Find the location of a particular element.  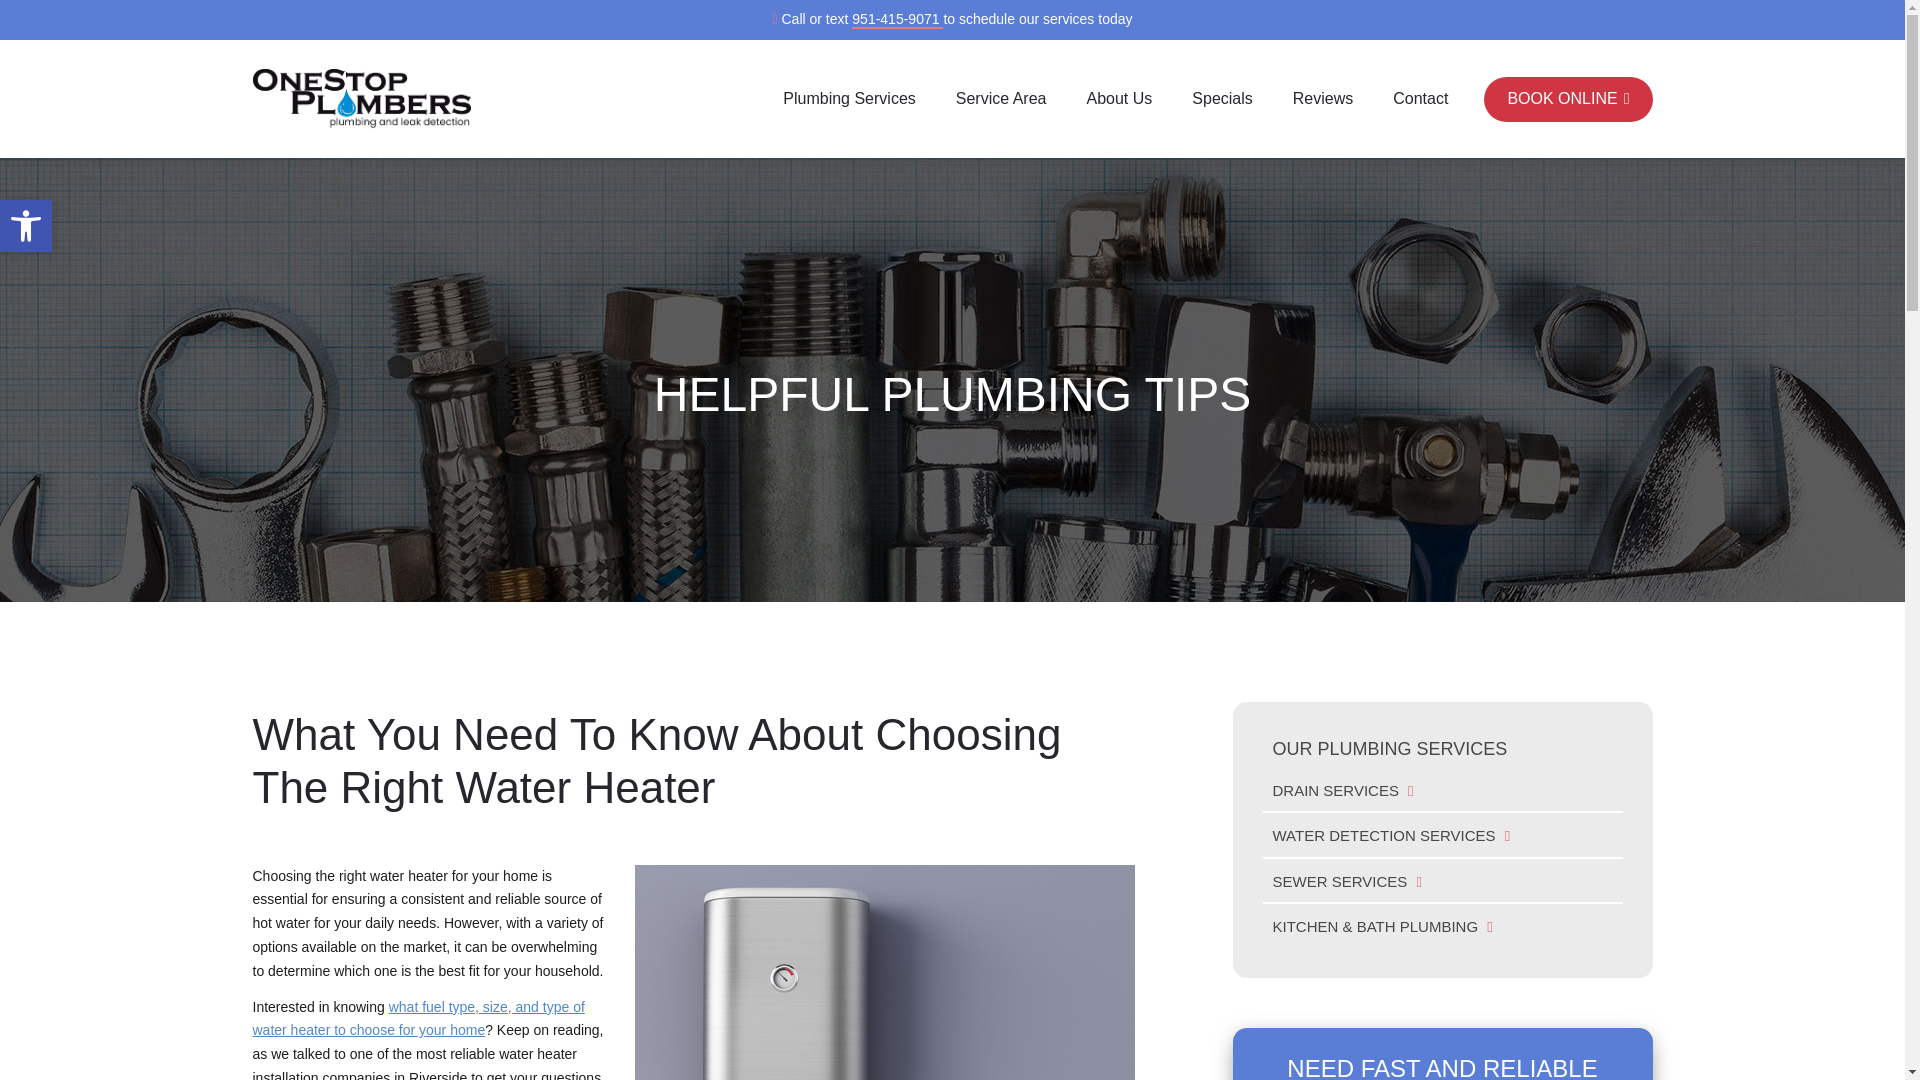

951-415-9071 is located at coordinates (897, 20).